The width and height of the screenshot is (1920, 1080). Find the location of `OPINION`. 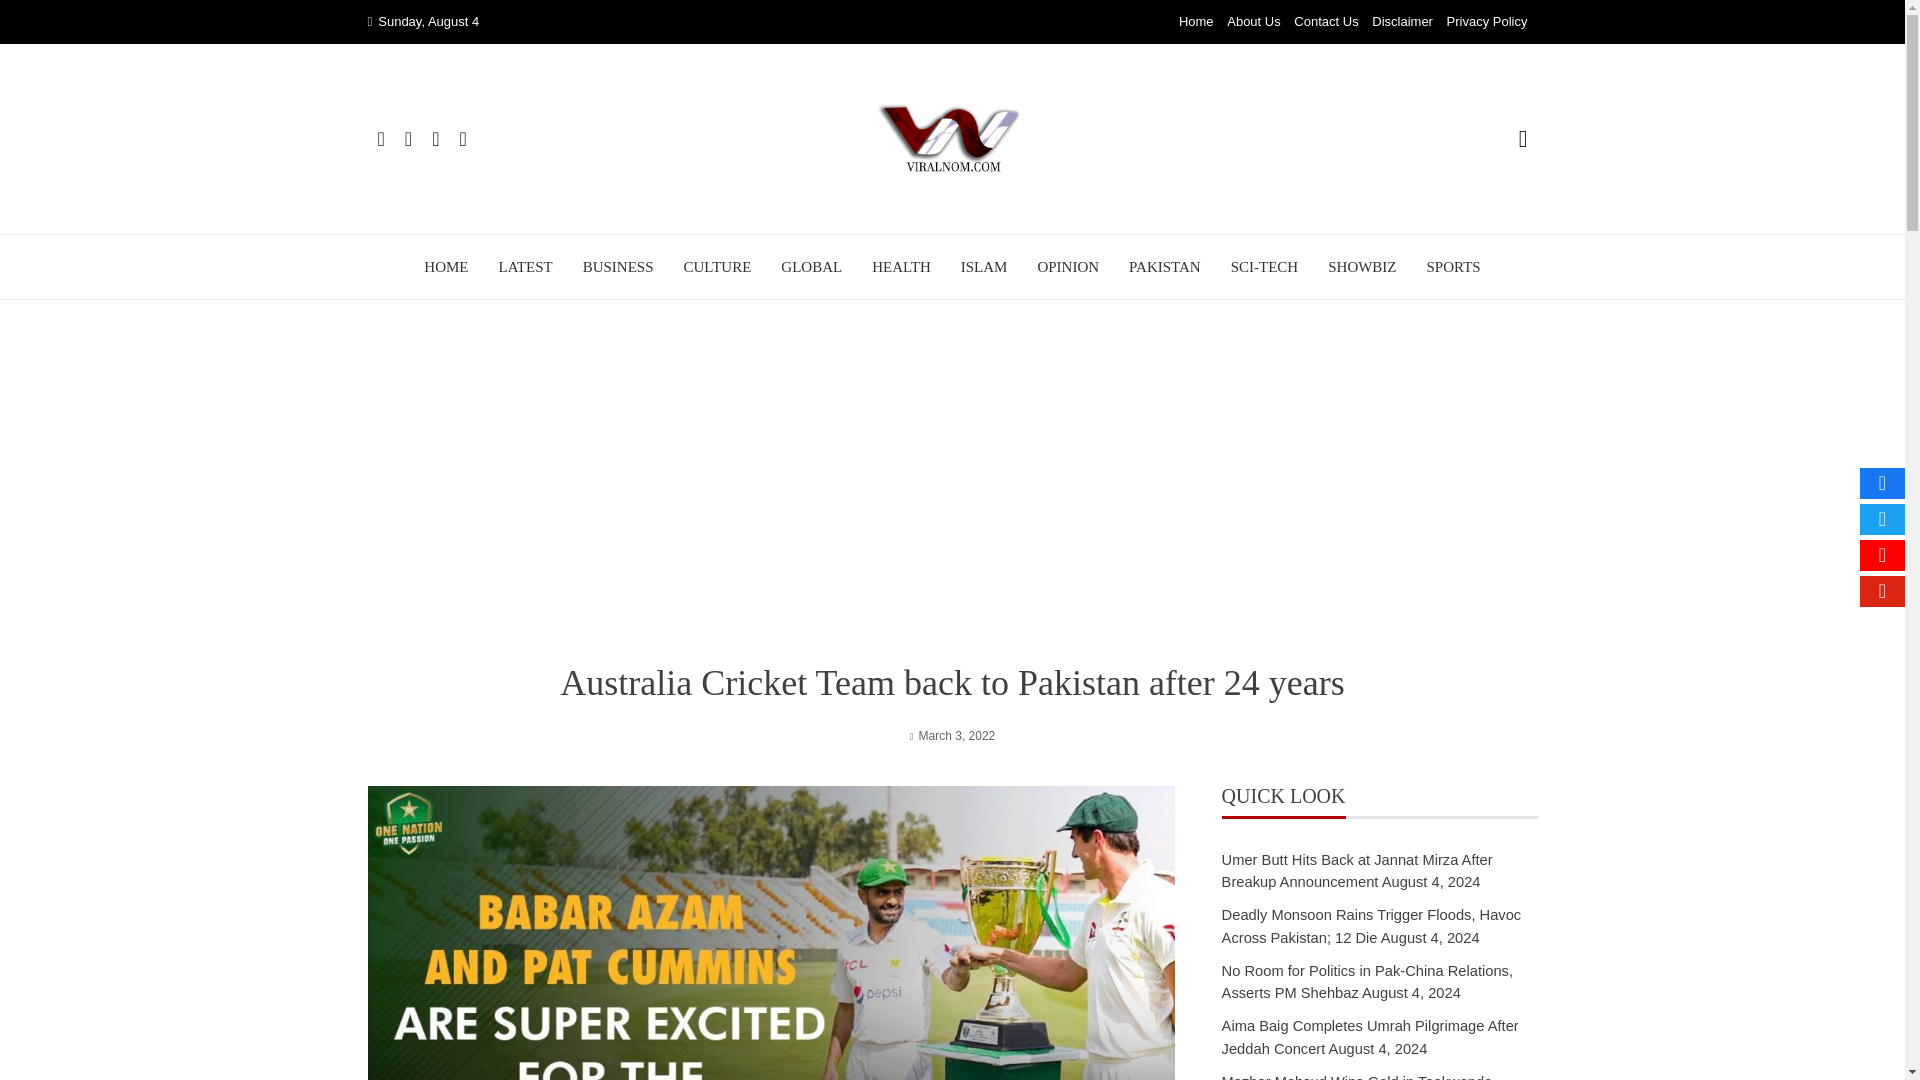

OPINION is located at coordinates (1067, 266).